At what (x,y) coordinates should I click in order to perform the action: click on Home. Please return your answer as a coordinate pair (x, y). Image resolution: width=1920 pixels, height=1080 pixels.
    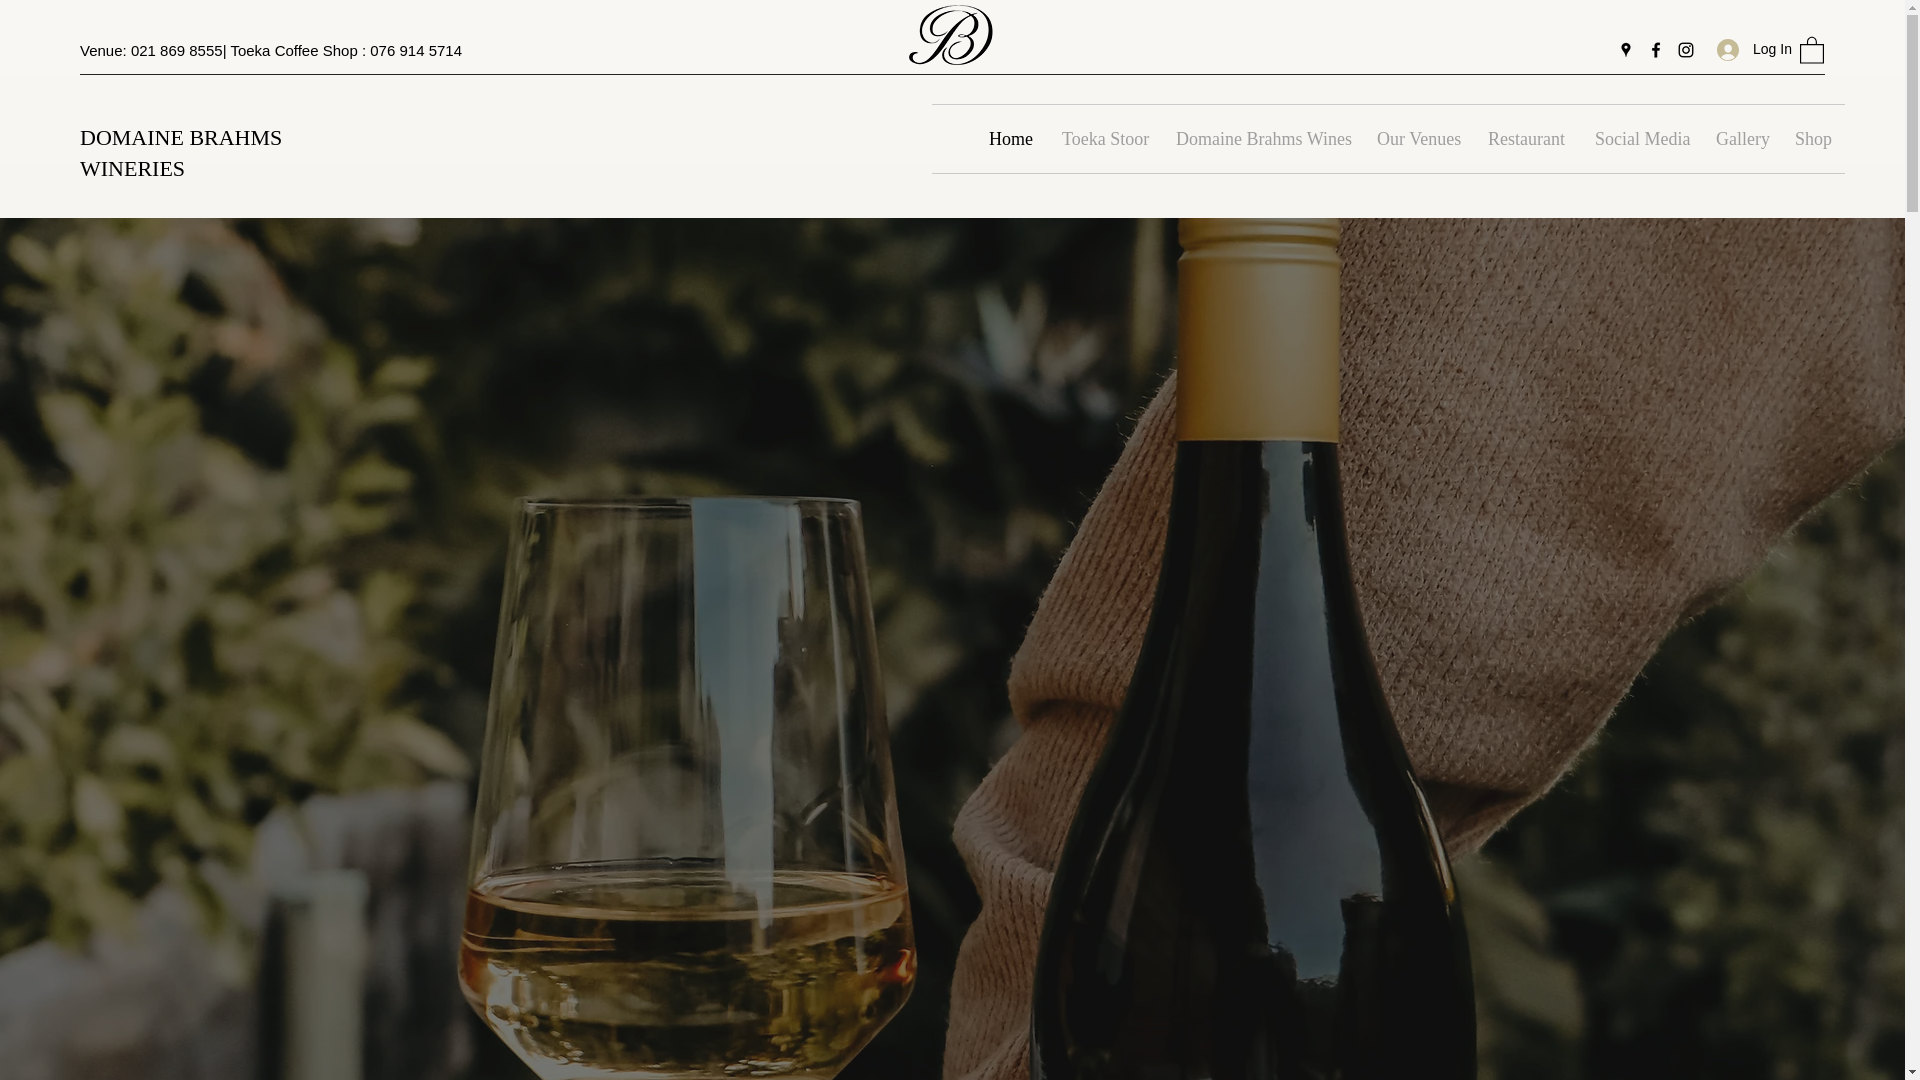
    Looking at the image, I should click on (1010, 138).